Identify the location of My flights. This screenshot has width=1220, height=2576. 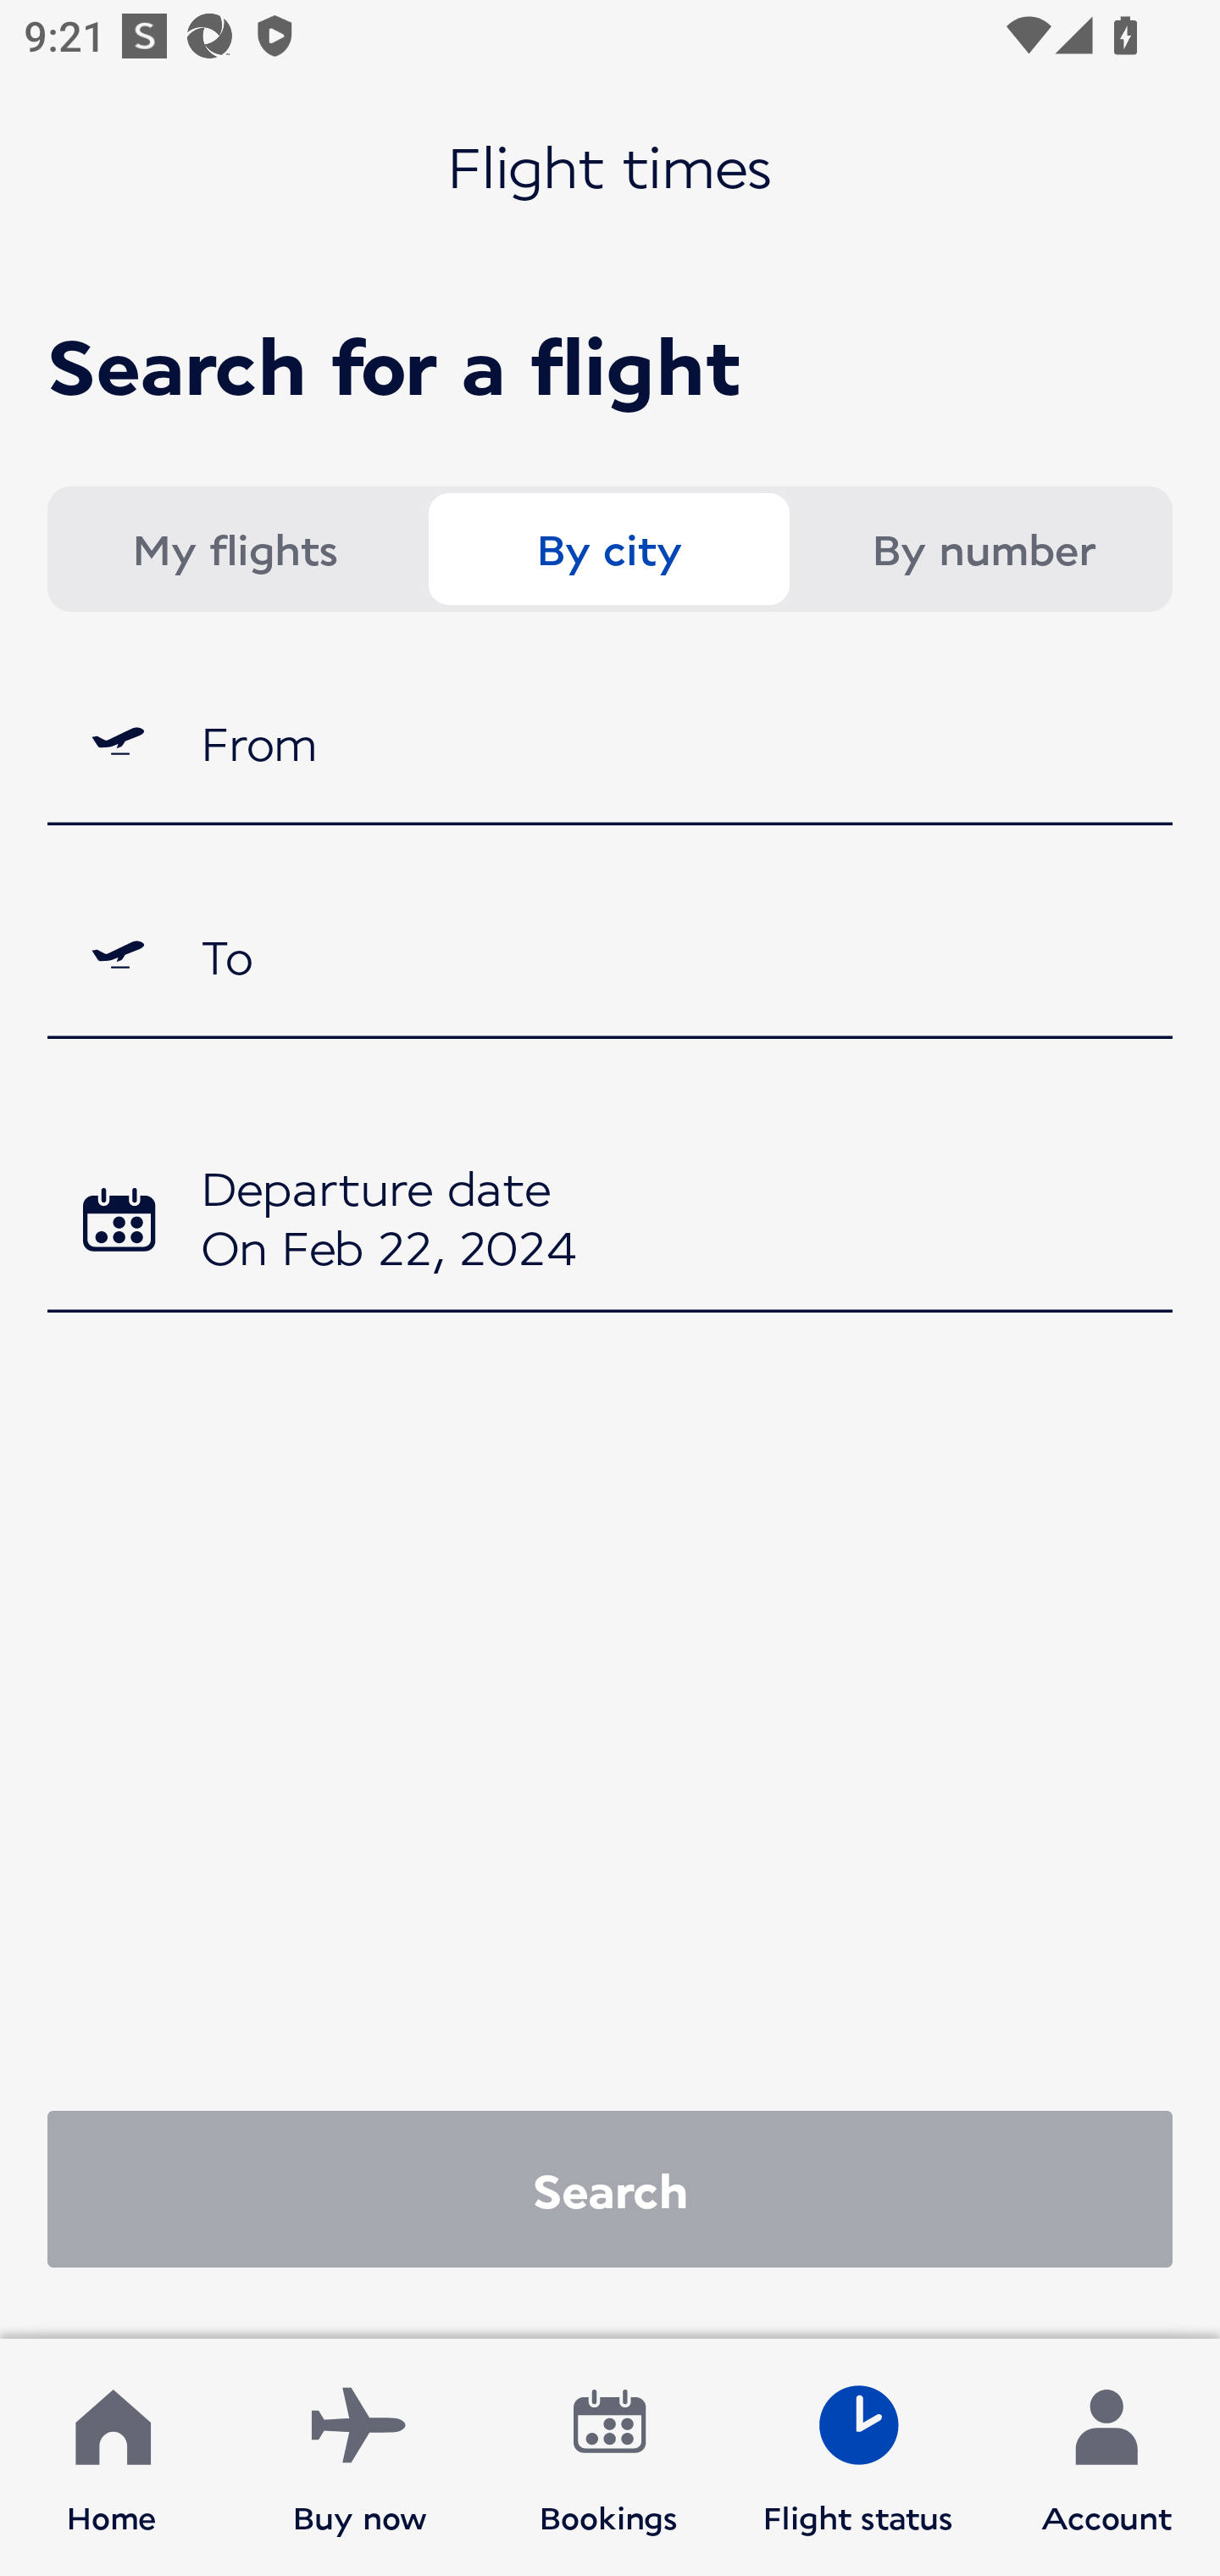
(234, 549).